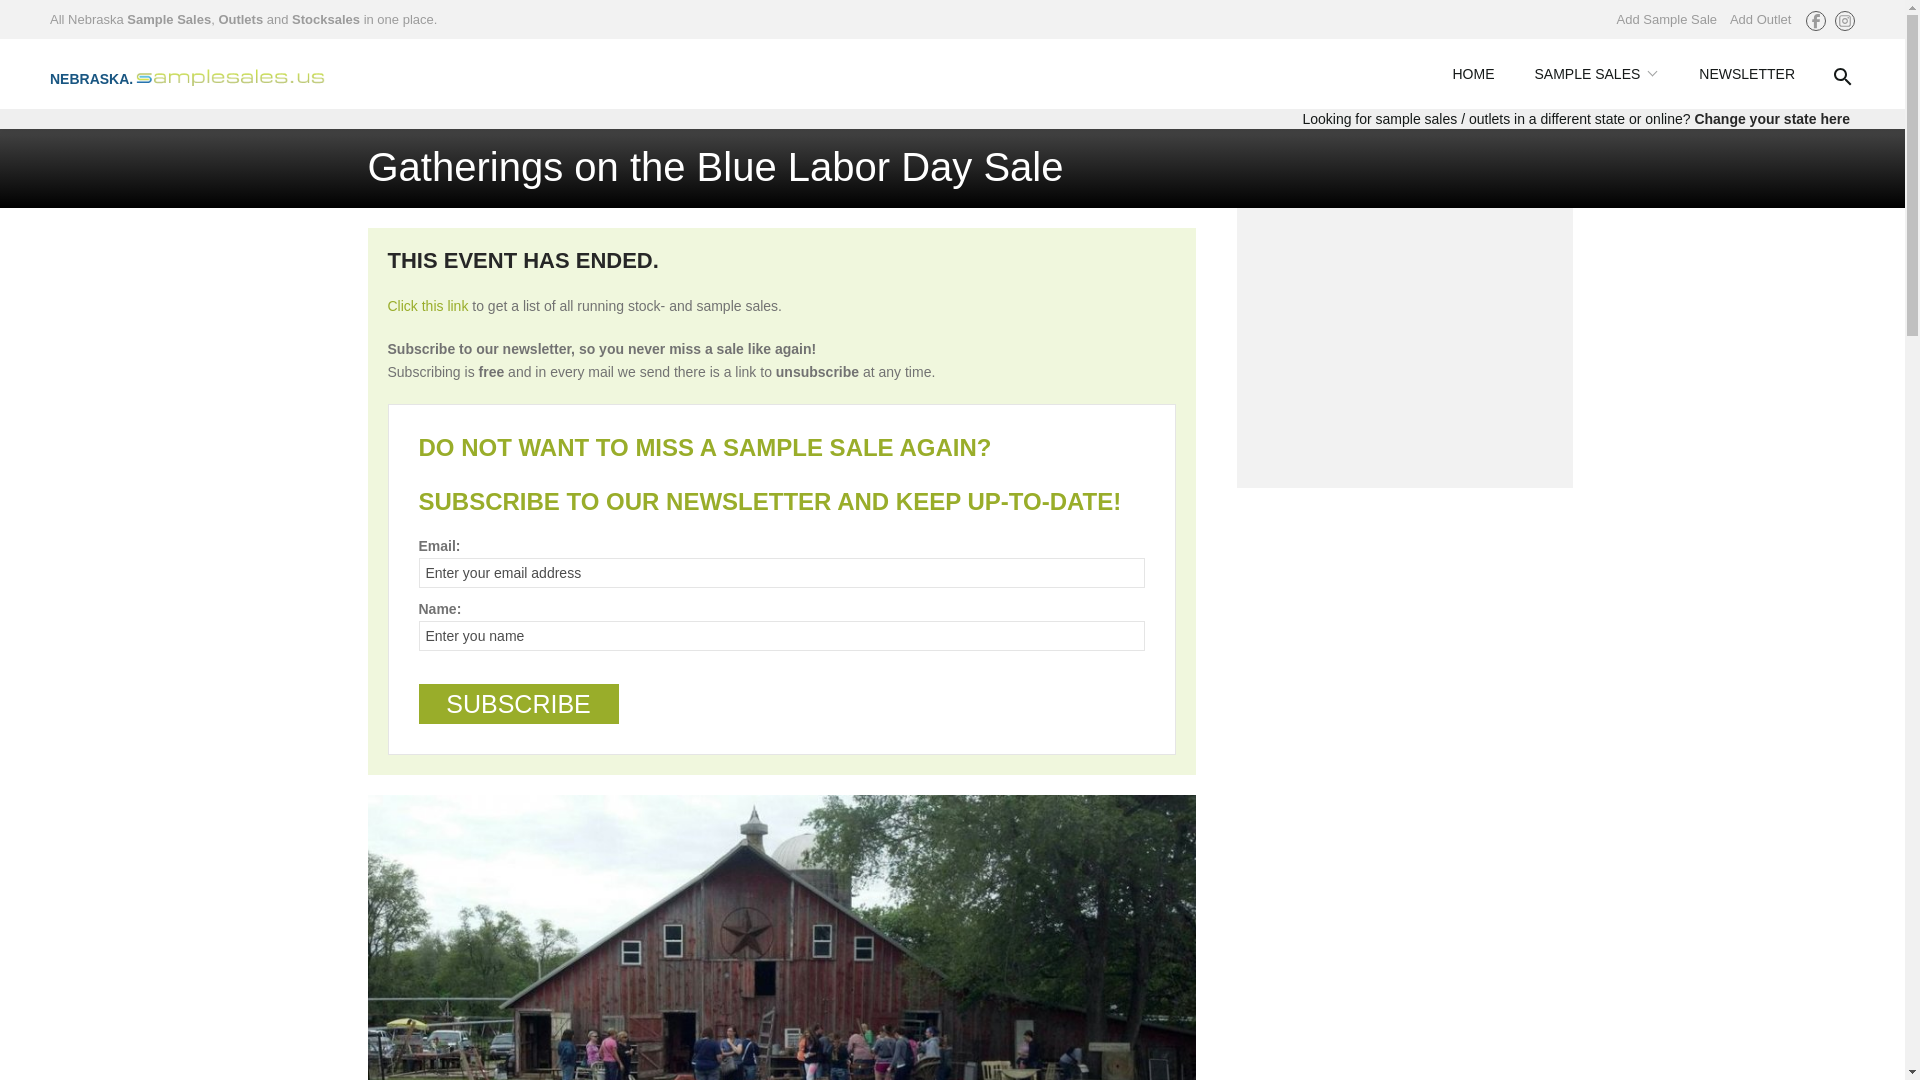 The height and width of the screenshot is (1080, 1920). I want to click on Stocksales, so click(326, 19).